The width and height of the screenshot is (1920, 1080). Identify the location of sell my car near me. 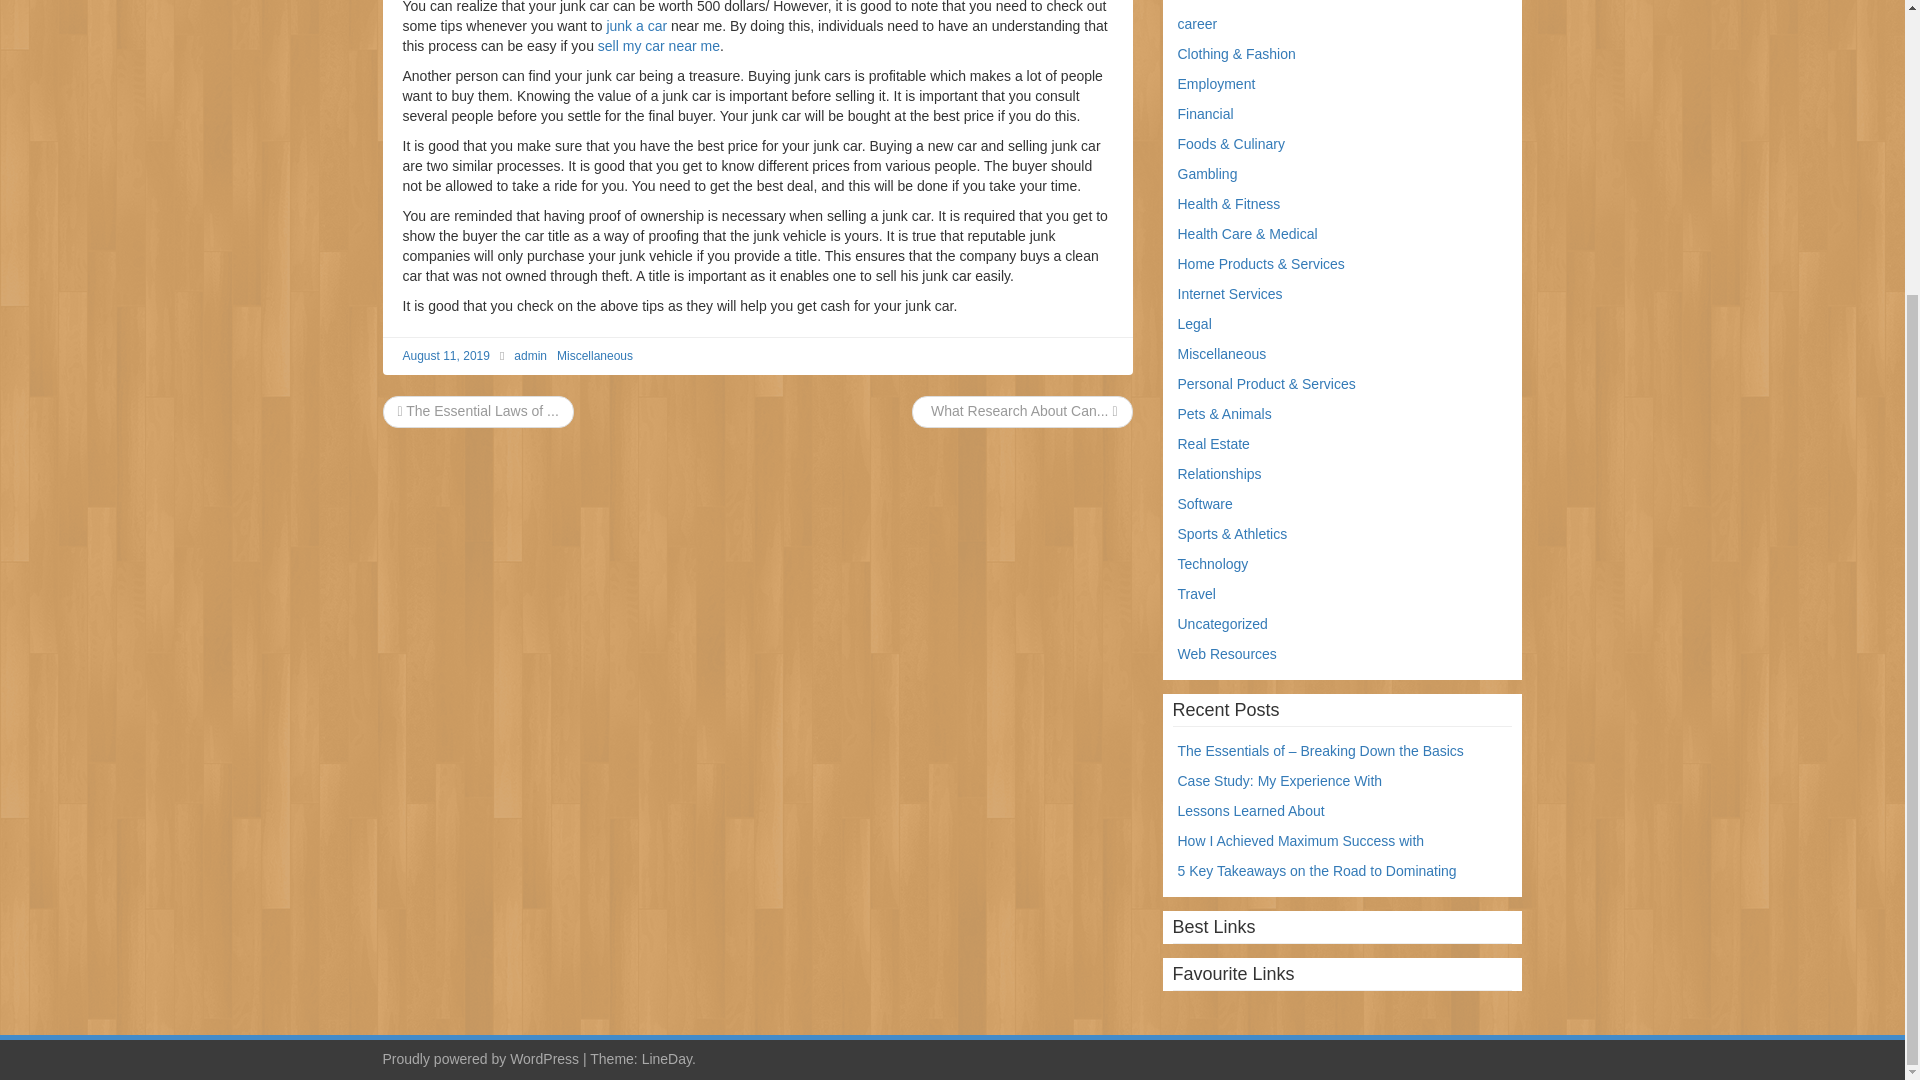
(658, 46).